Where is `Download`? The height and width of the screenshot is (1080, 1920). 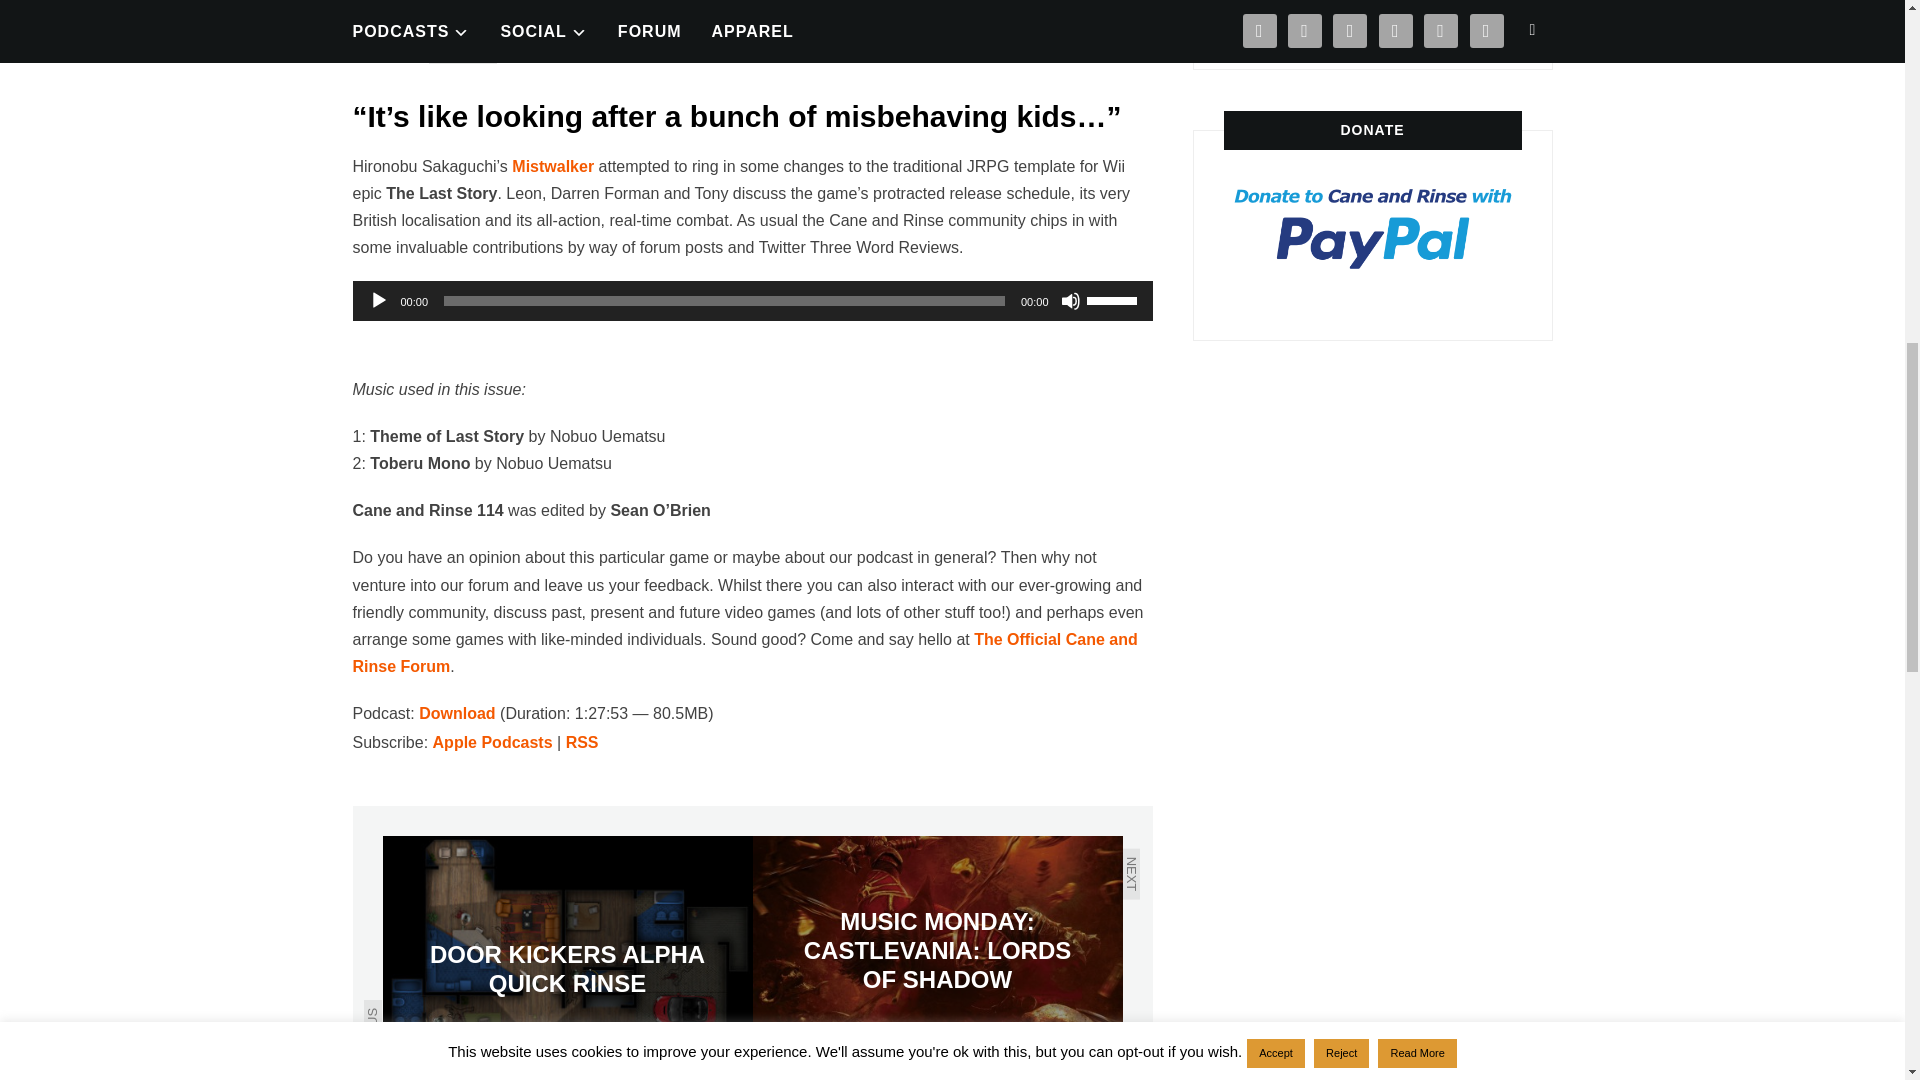 Download is located at coordinates (456, 714).